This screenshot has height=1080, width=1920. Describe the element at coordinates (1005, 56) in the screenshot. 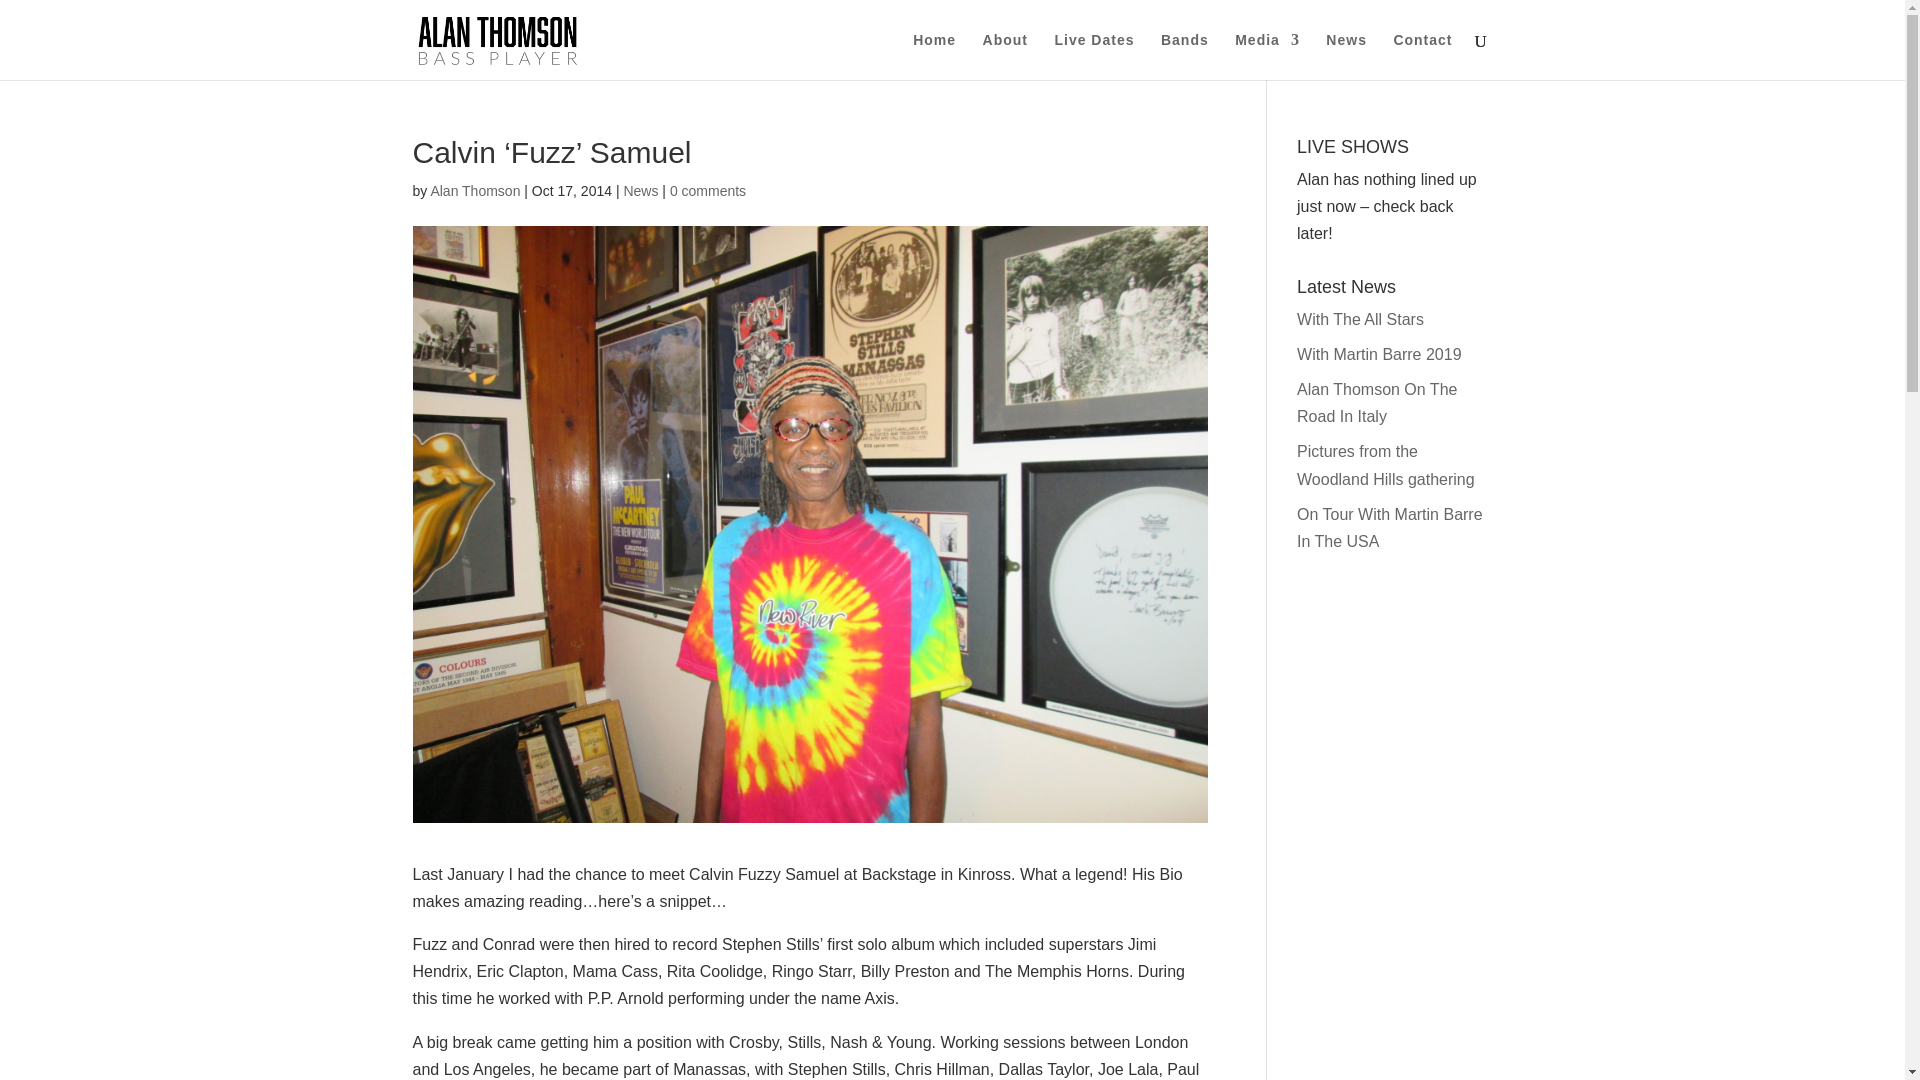

I see `About` at that location.